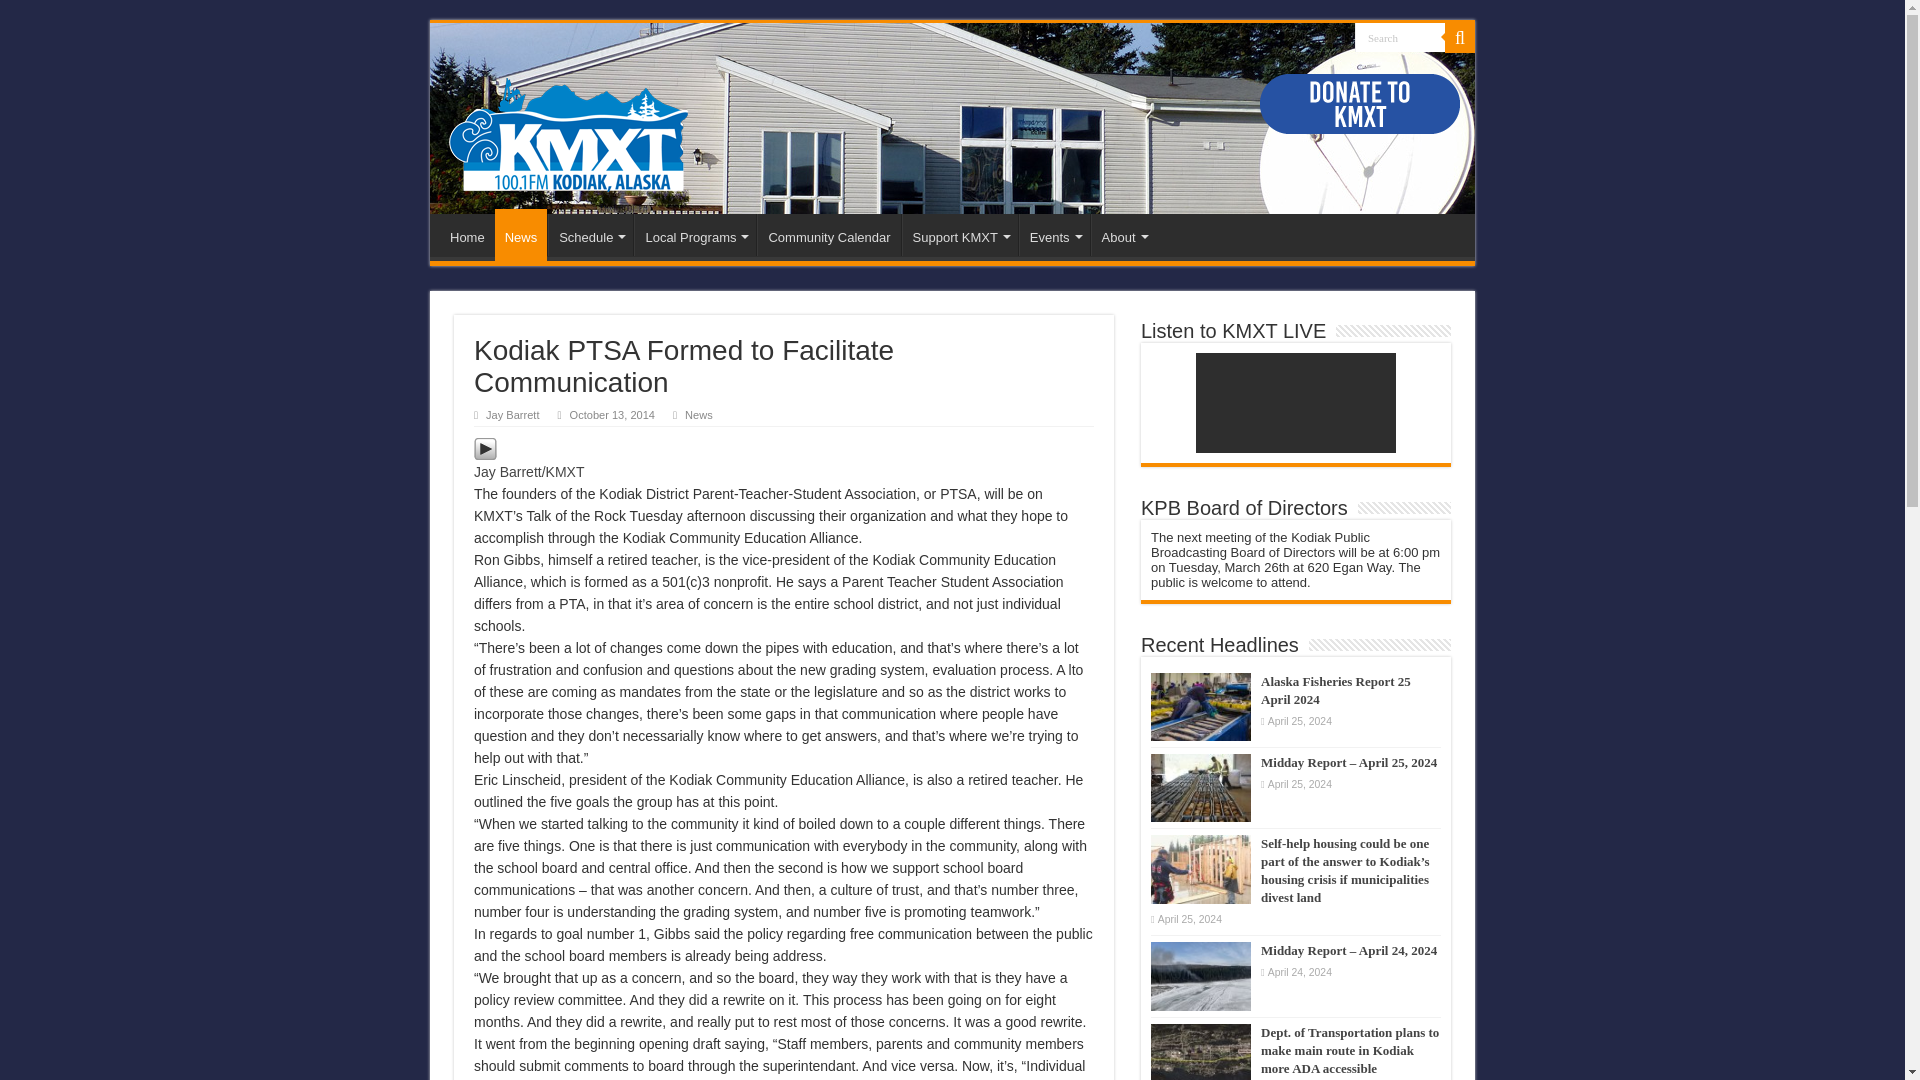 This screenshot has width=1920, height=1080. What do you see at coordinates (486, 449) in the screenshot?
I see `Play` at bounding box center [486, 449].